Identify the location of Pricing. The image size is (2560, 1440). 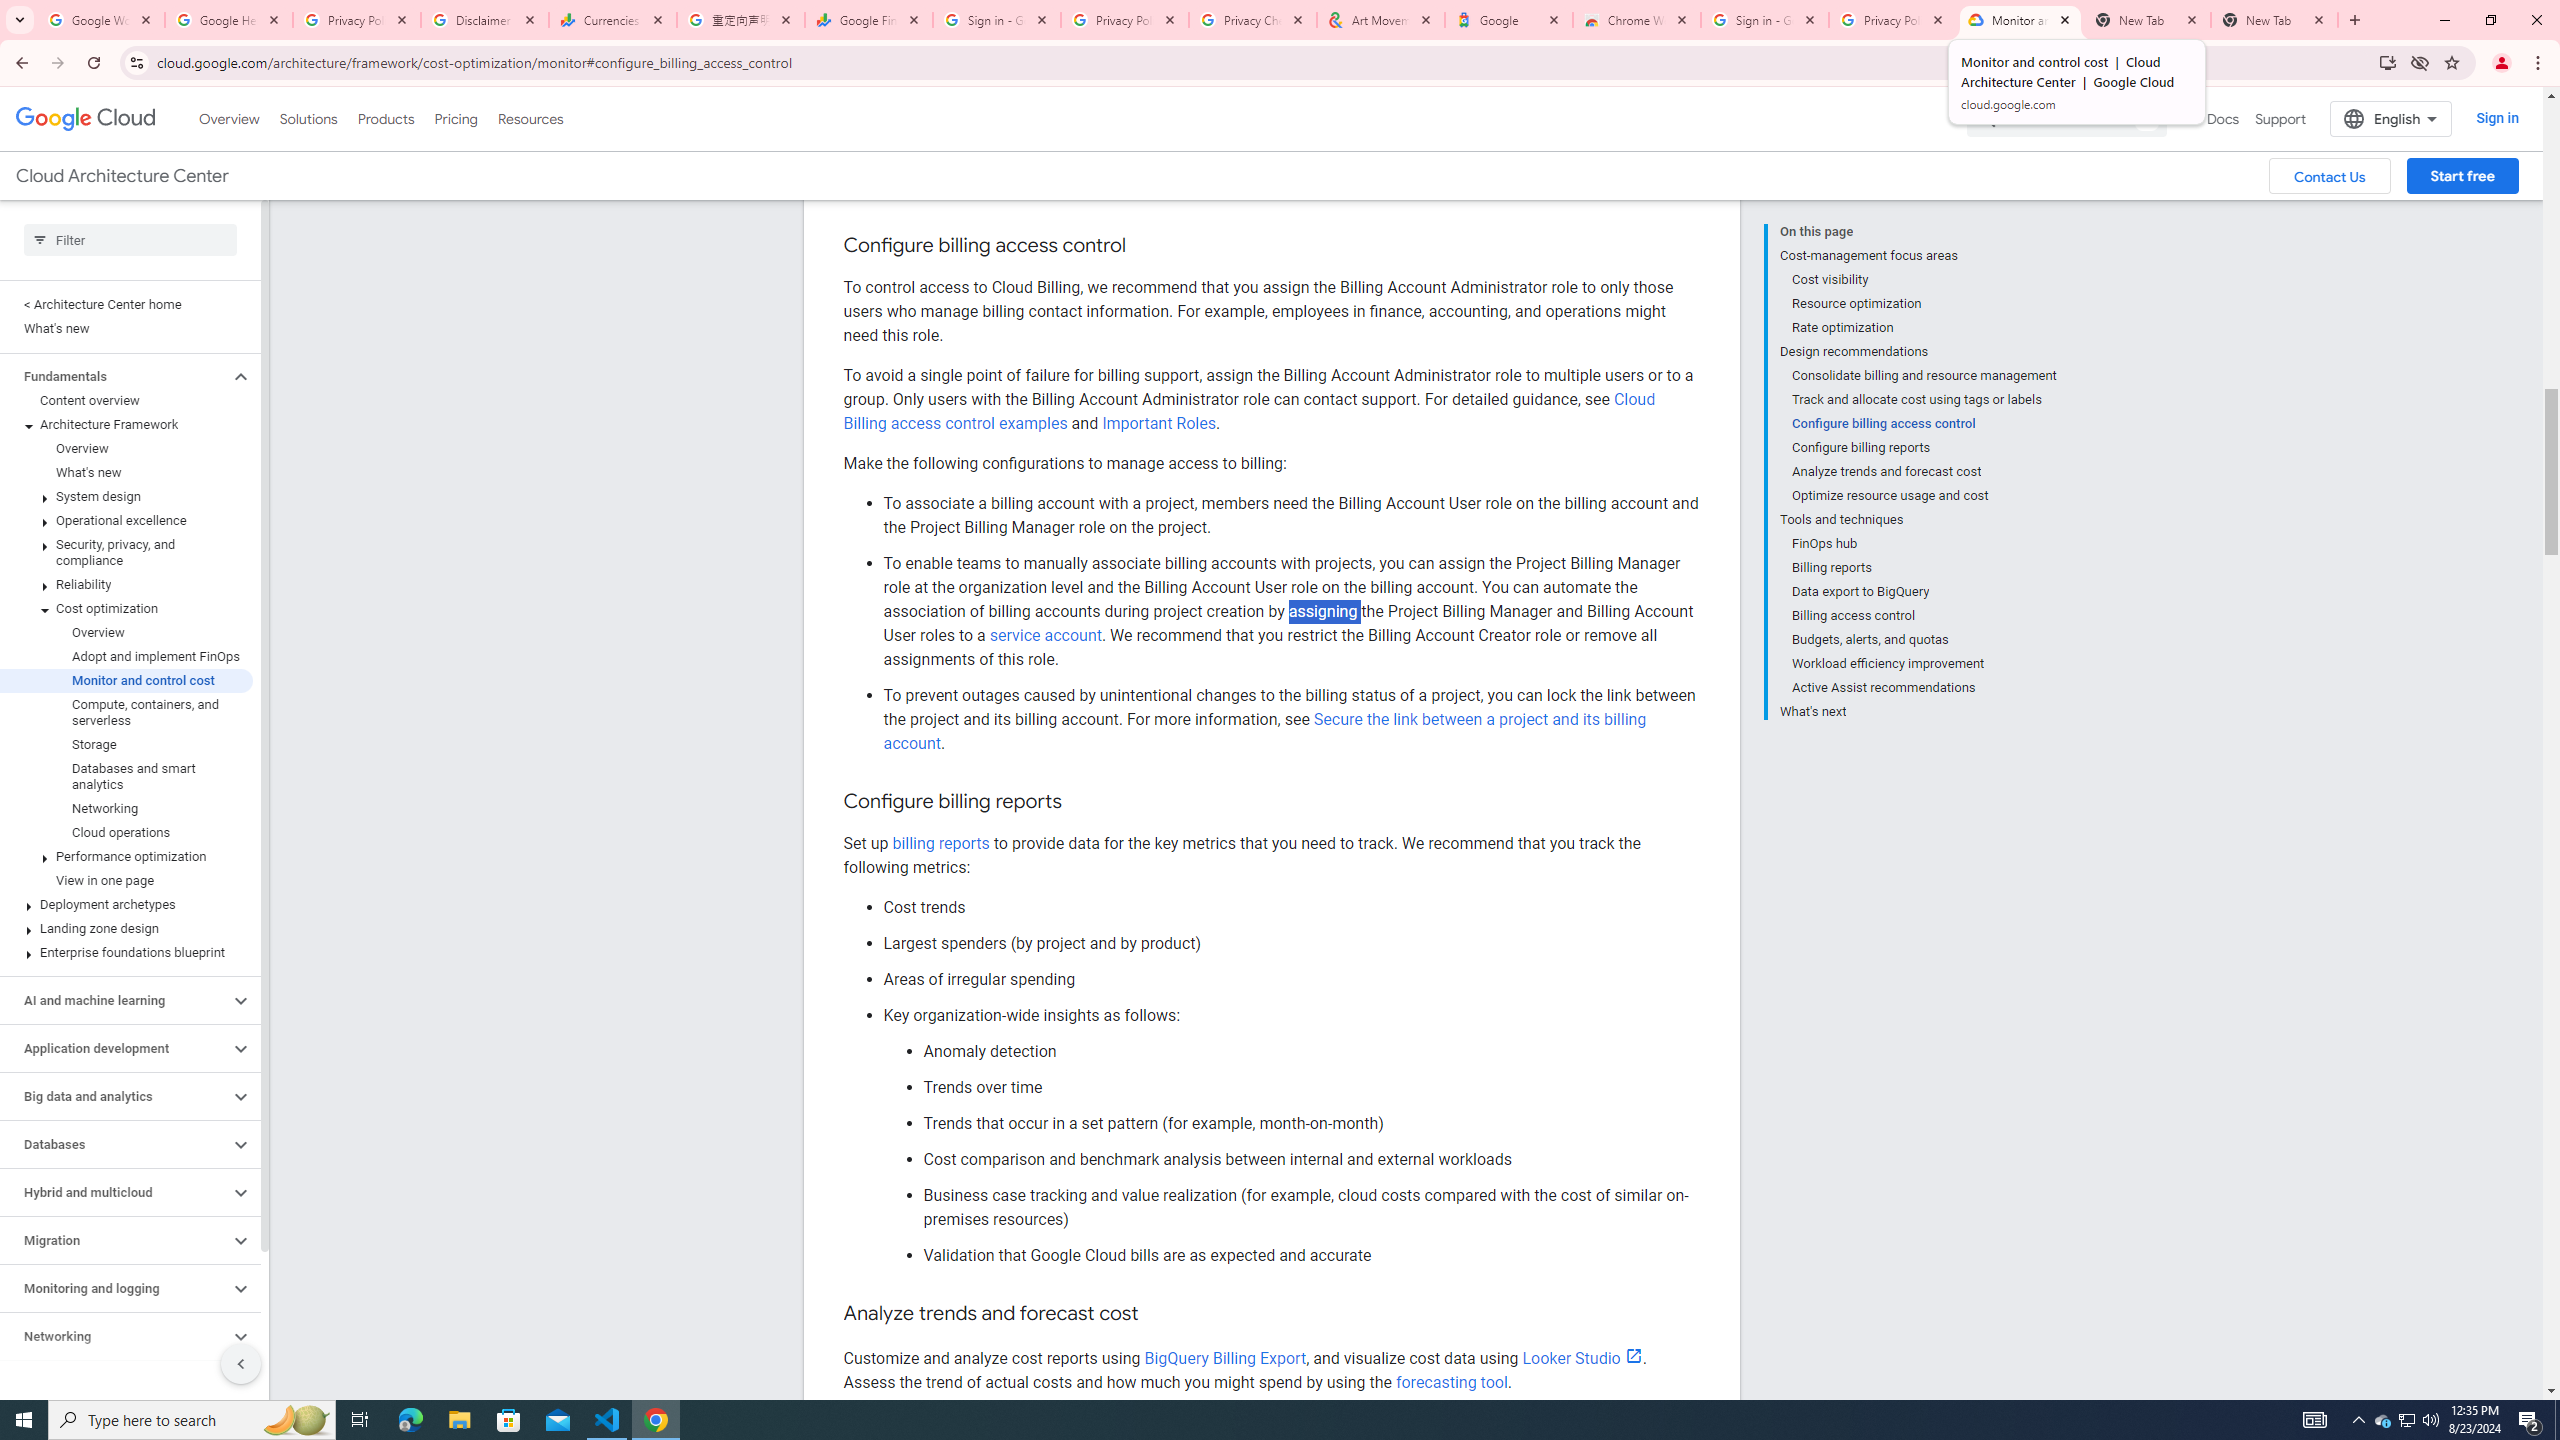
(456, 118).